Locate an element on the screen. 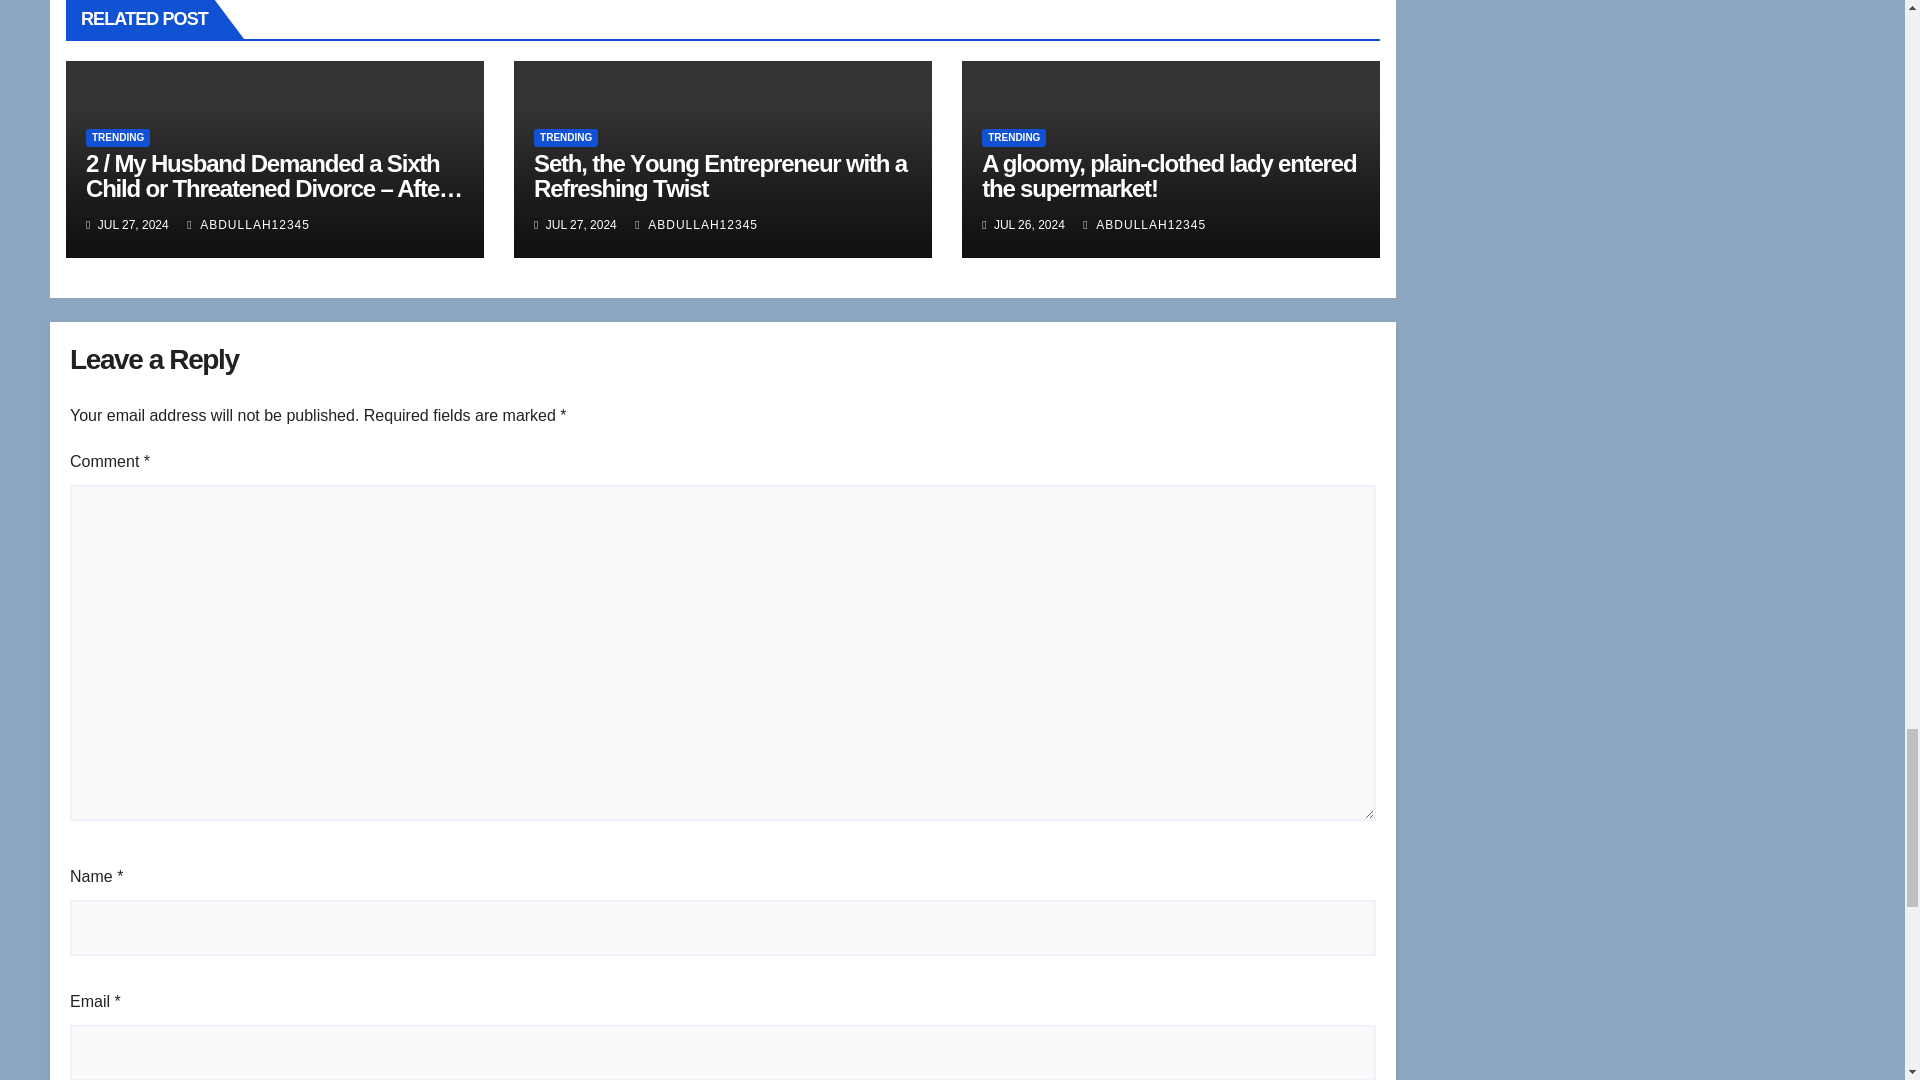 The height and width of the screenshot is (1080, 1920). ABDULLAH12345 is located at coordinates (248, 225).